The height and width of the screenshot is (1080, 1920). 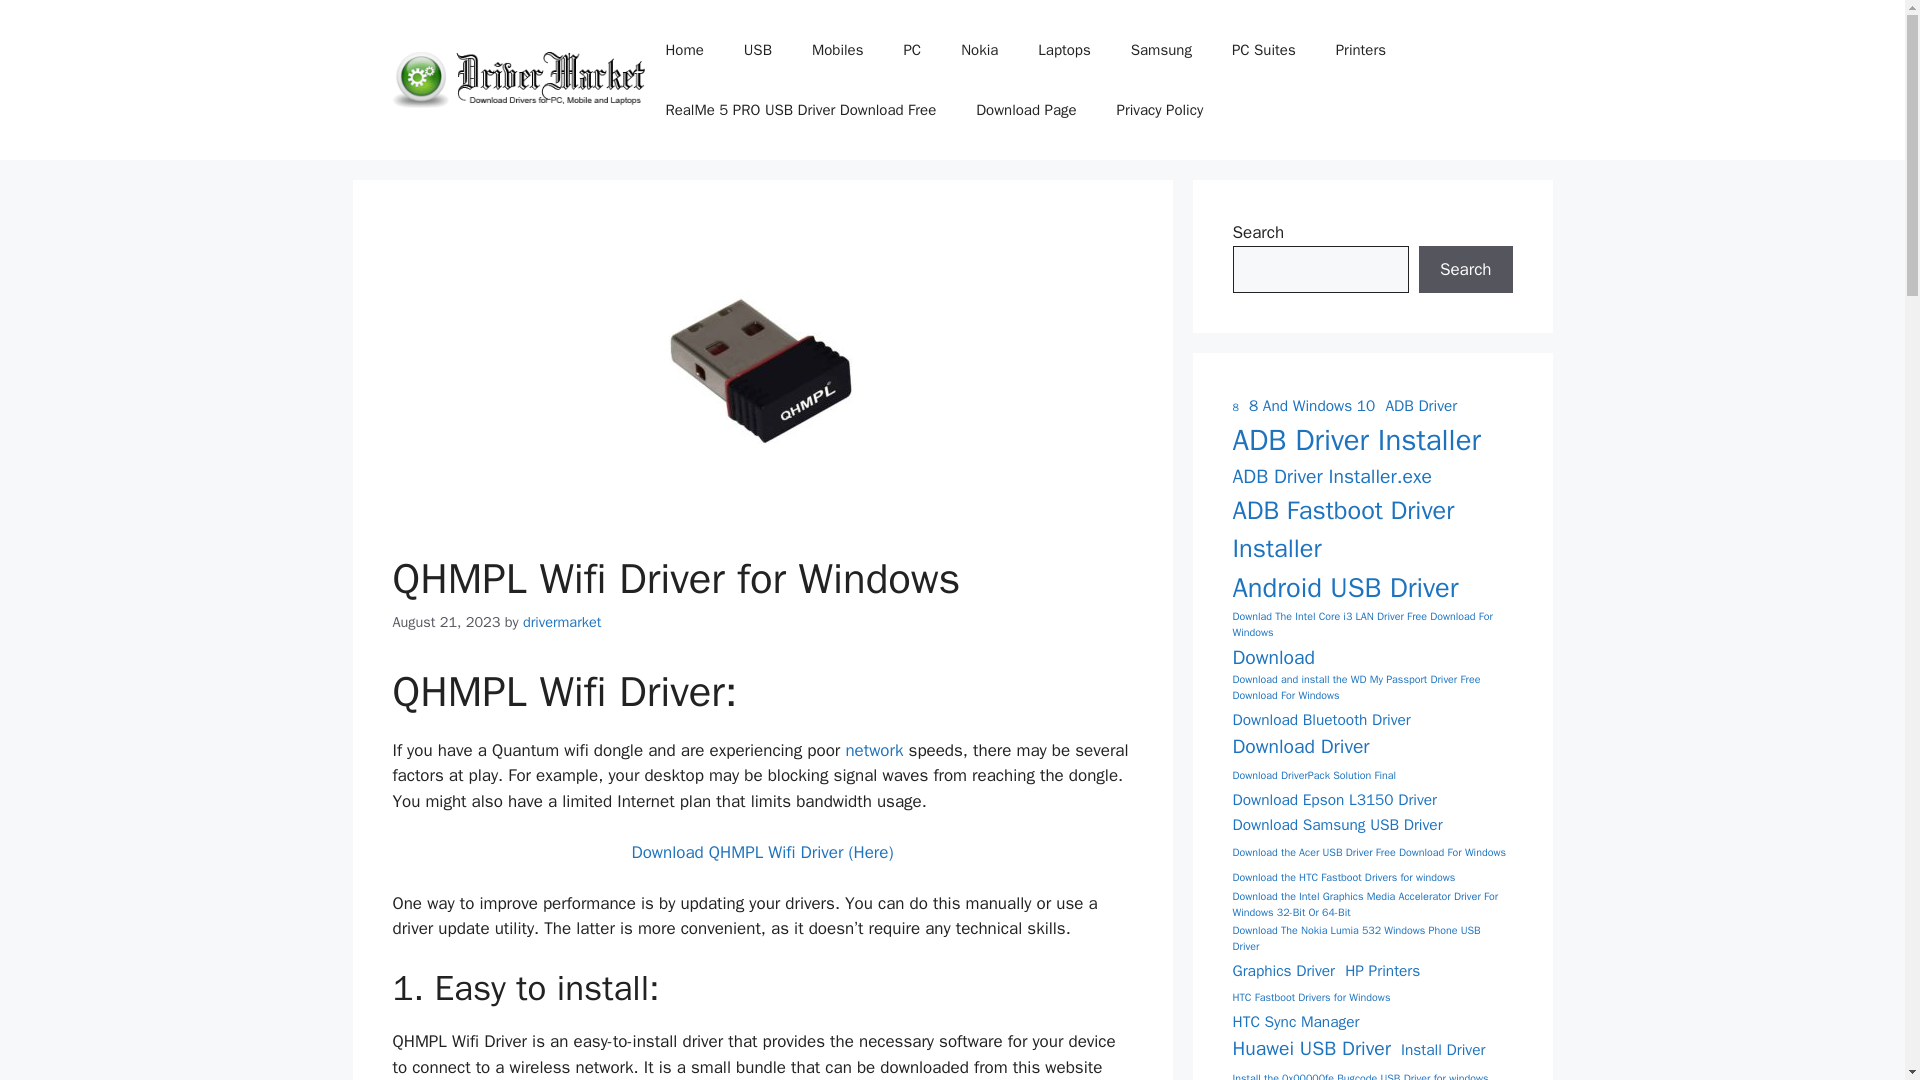 I want to click on network, so click(x=873, y=750).